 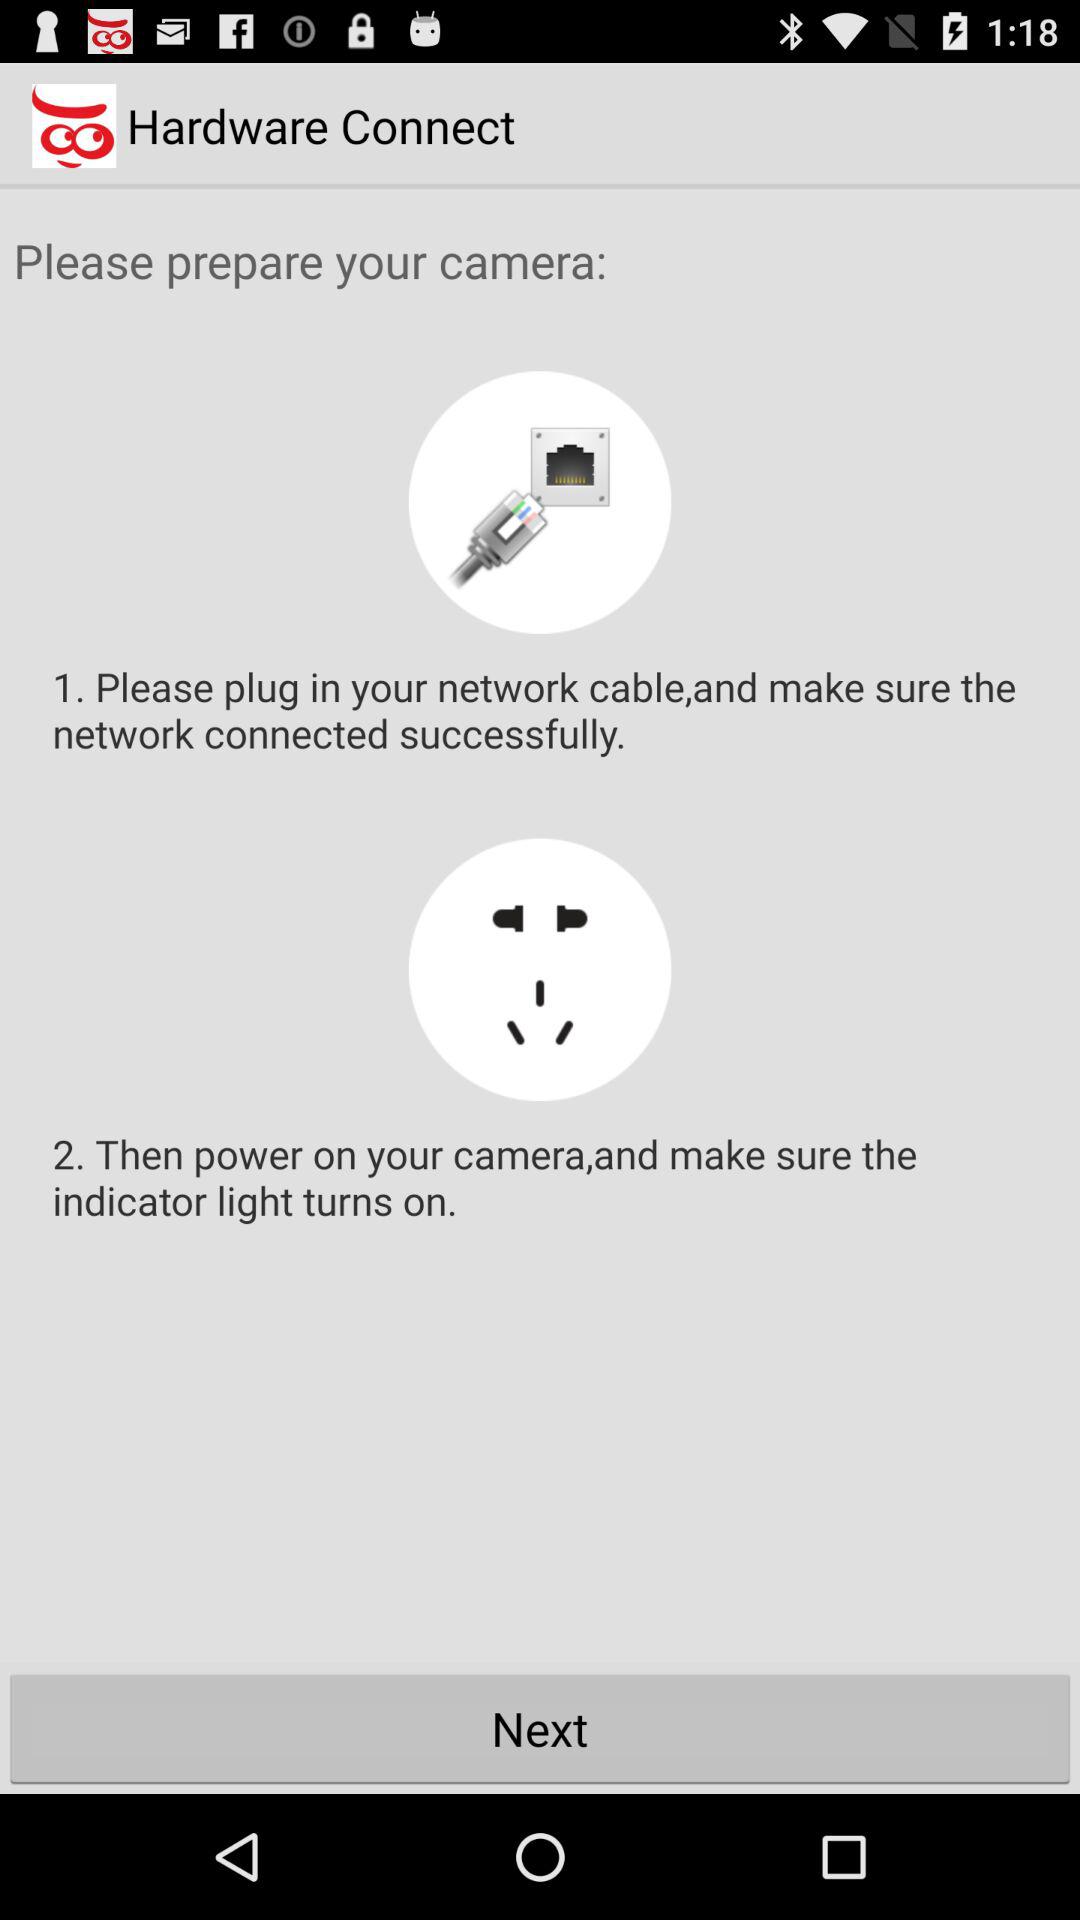 I want to click on turn off item below the 2 then power item, so click(x=540, y=1728).